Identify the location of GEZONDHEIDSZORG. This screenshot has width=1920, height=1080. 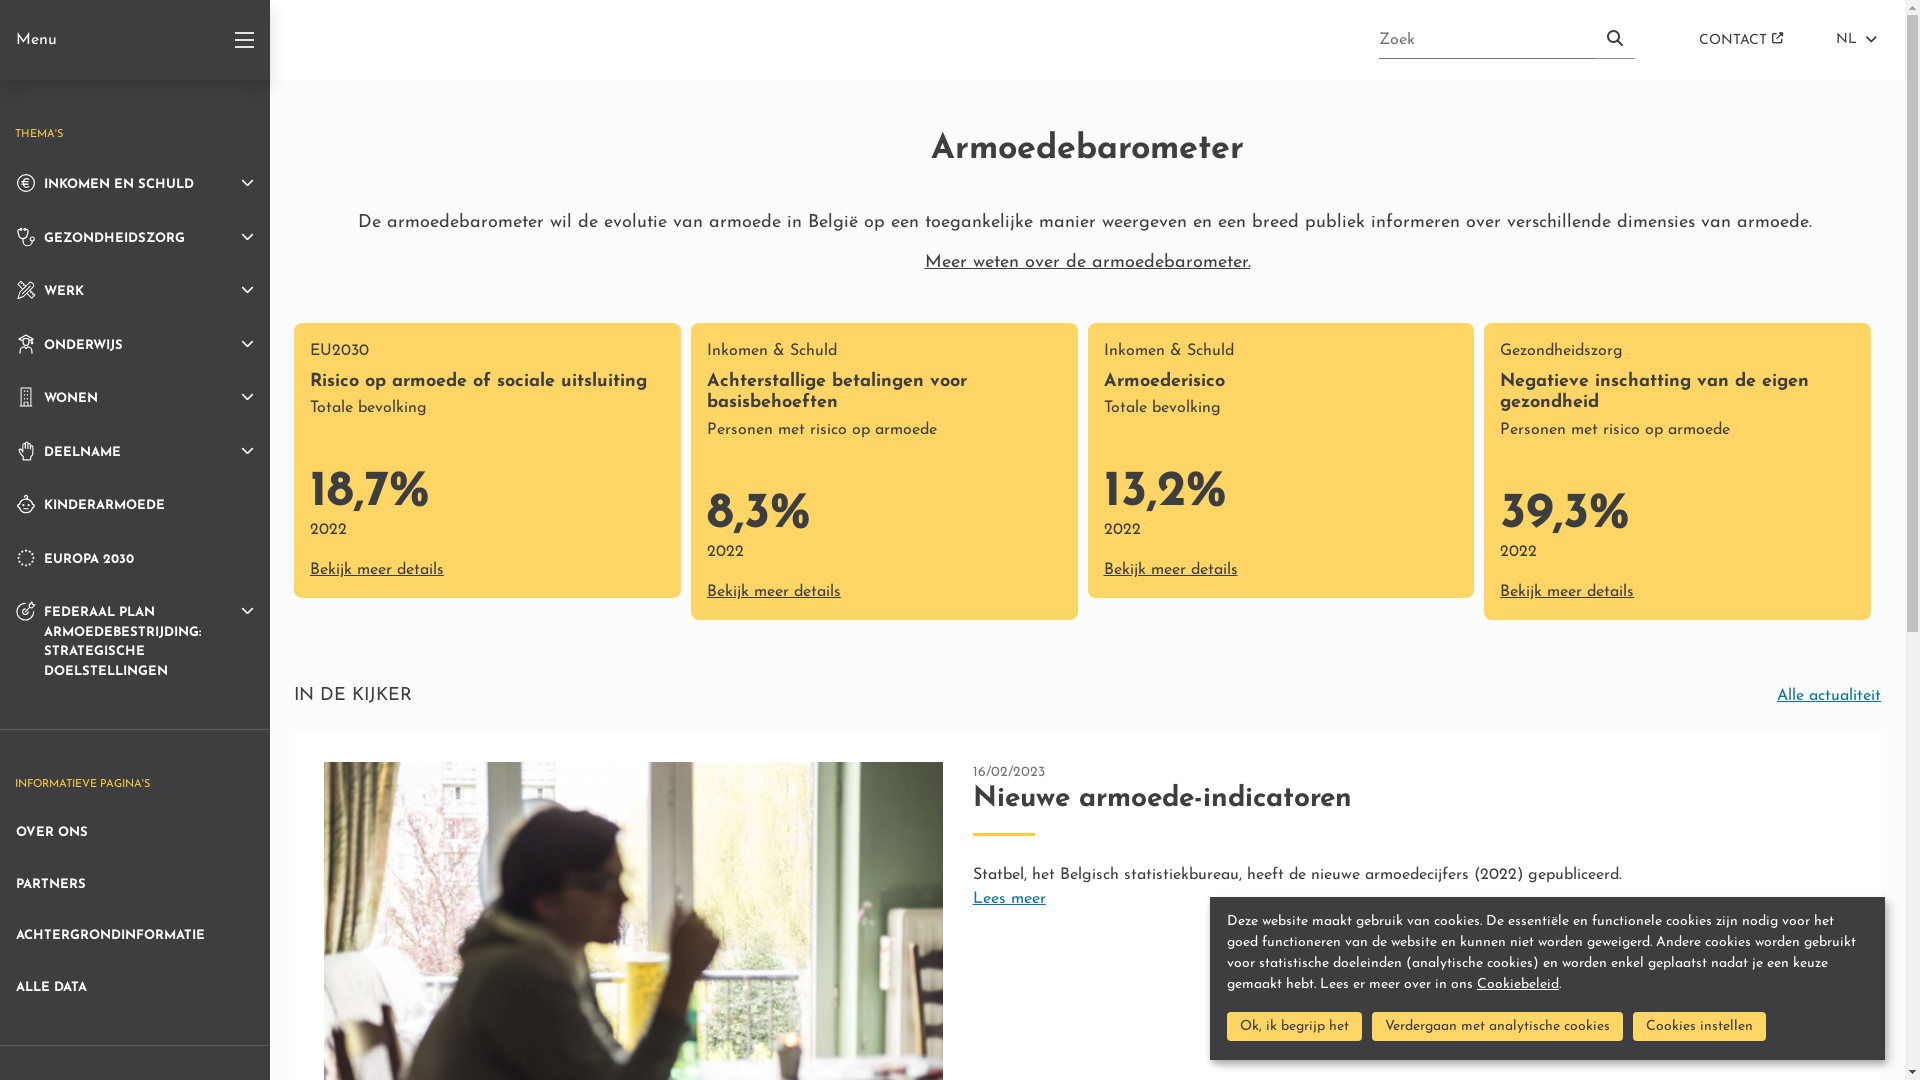
(135, 238).